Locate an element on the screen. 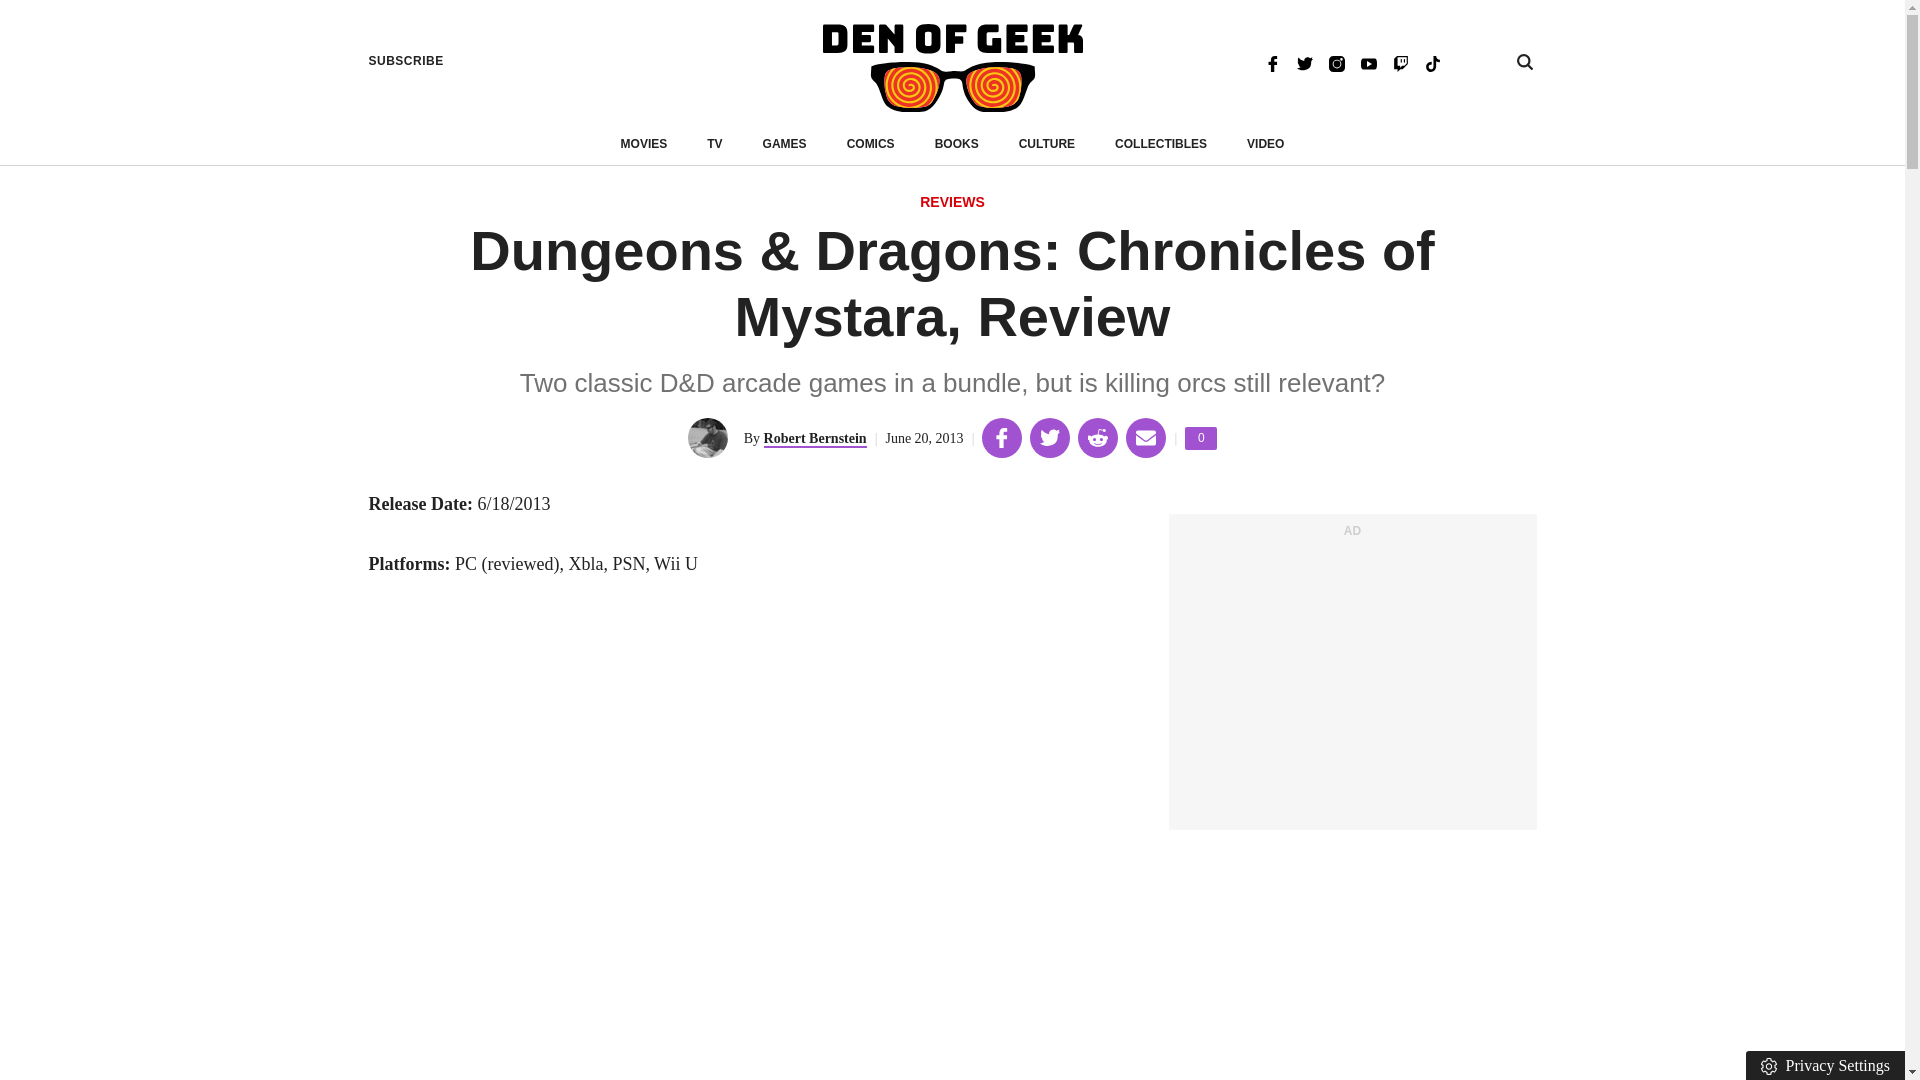  CULTURE is located at coordinates (1047, 144).